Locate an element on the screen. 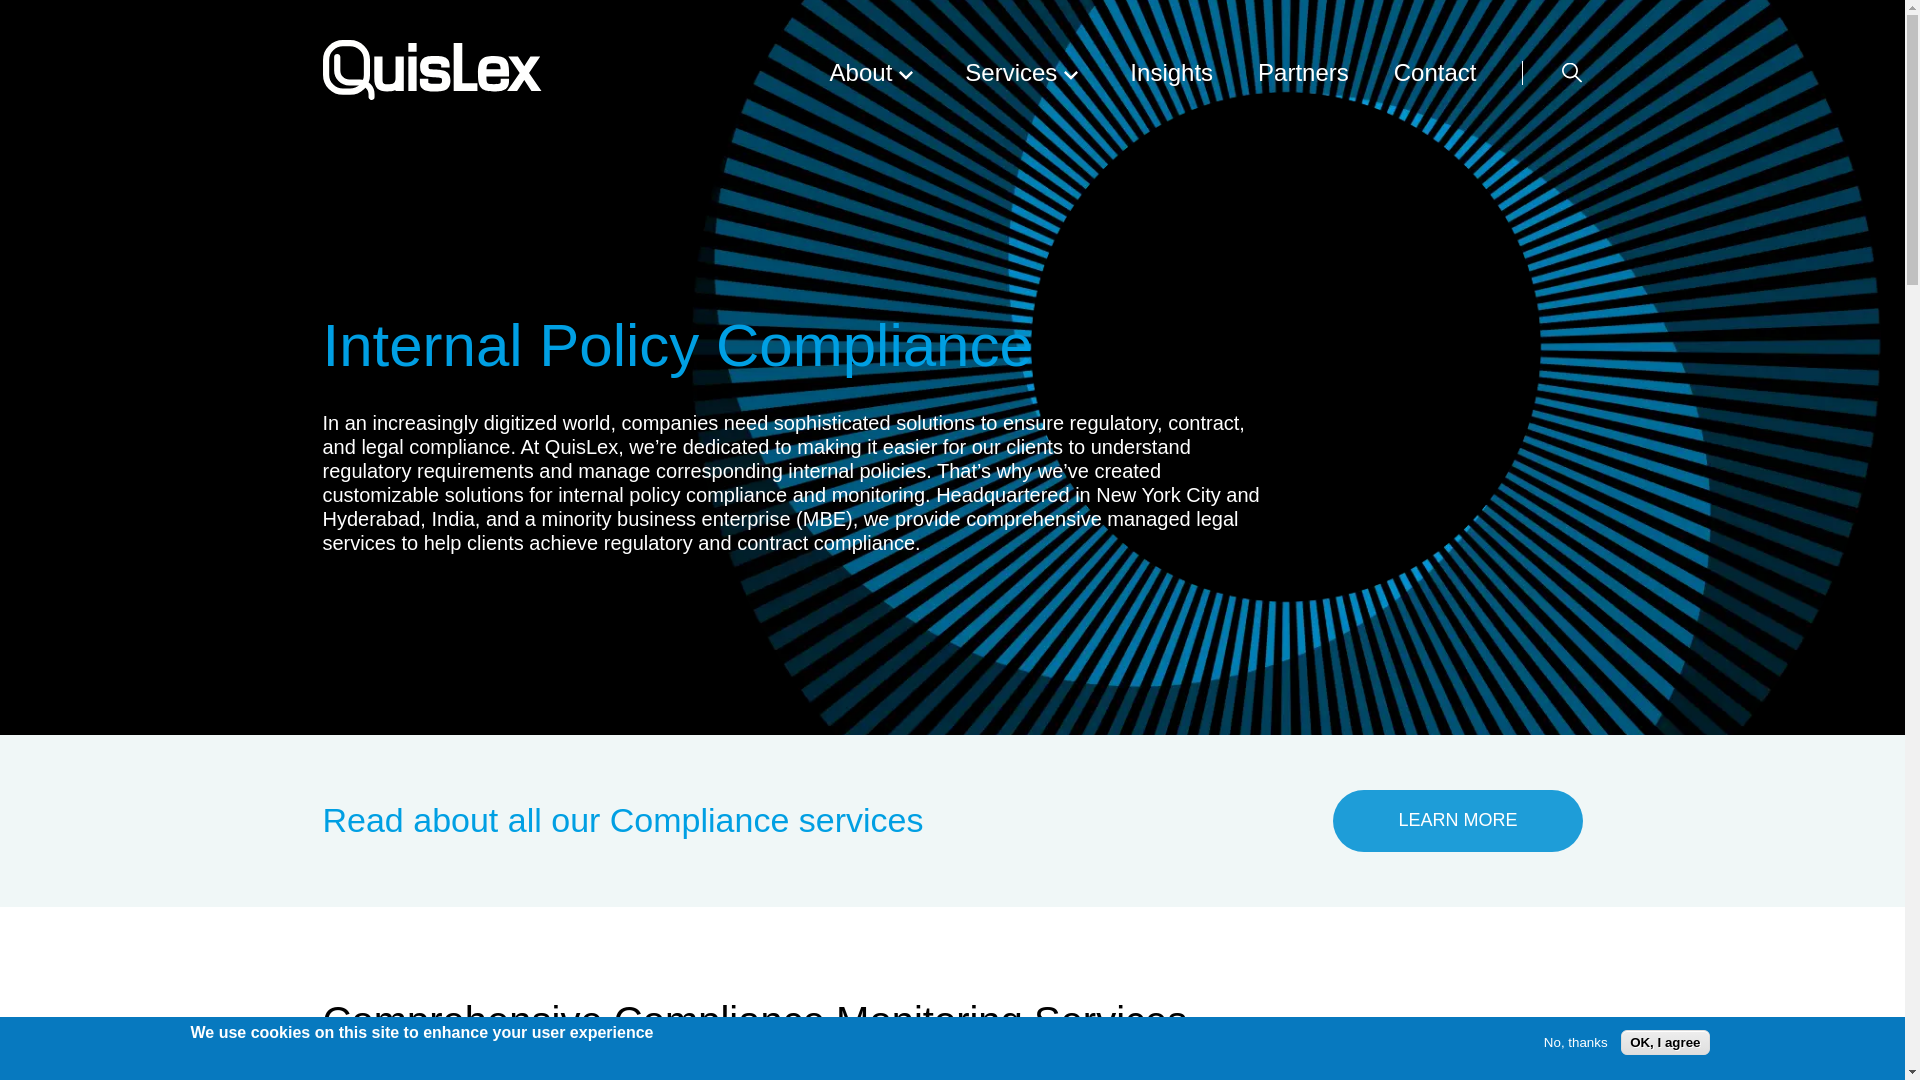  LEARN MORE is located at coordinates (1457, 820).